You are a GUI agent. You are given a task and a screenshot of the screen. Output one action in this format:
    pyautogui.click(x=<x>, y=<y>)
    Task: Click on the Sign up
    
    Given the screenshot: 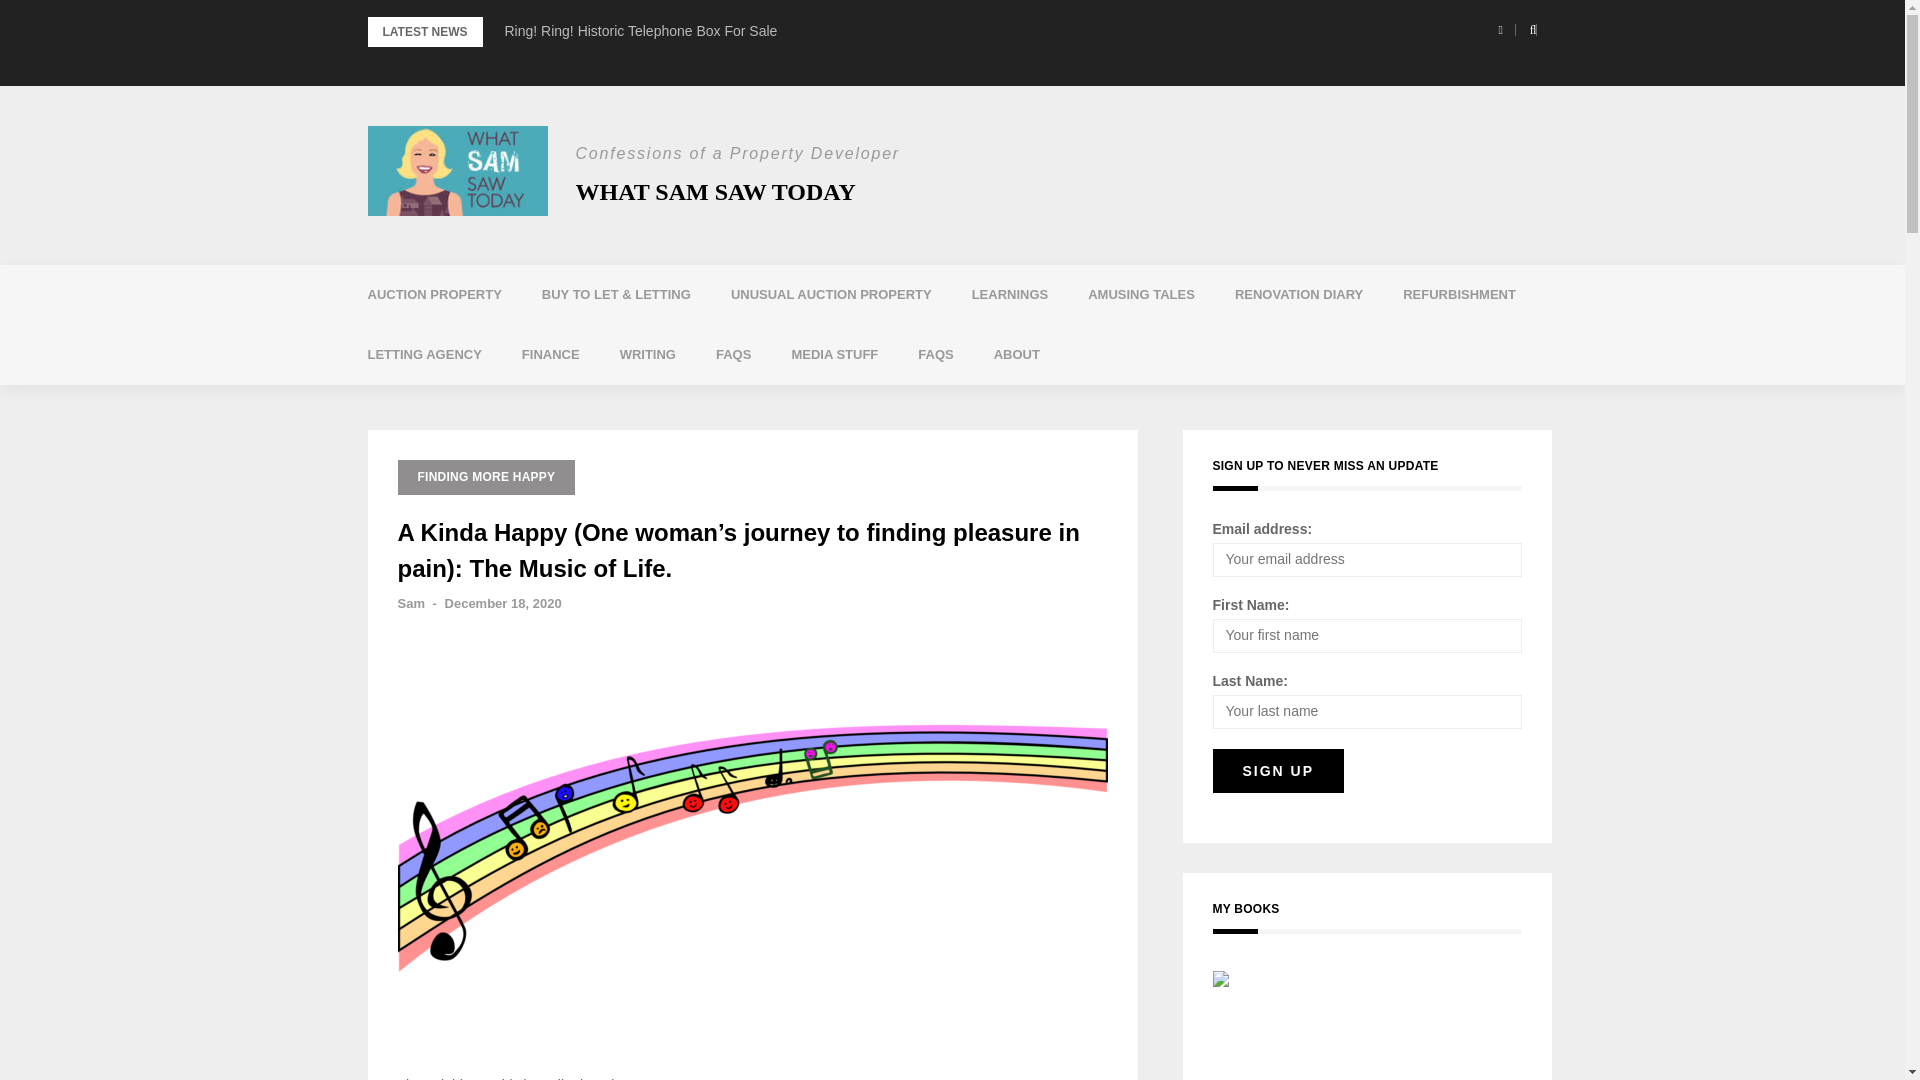 What is the action you would take?
    pyautogui.click(x=1278, y=770)
    